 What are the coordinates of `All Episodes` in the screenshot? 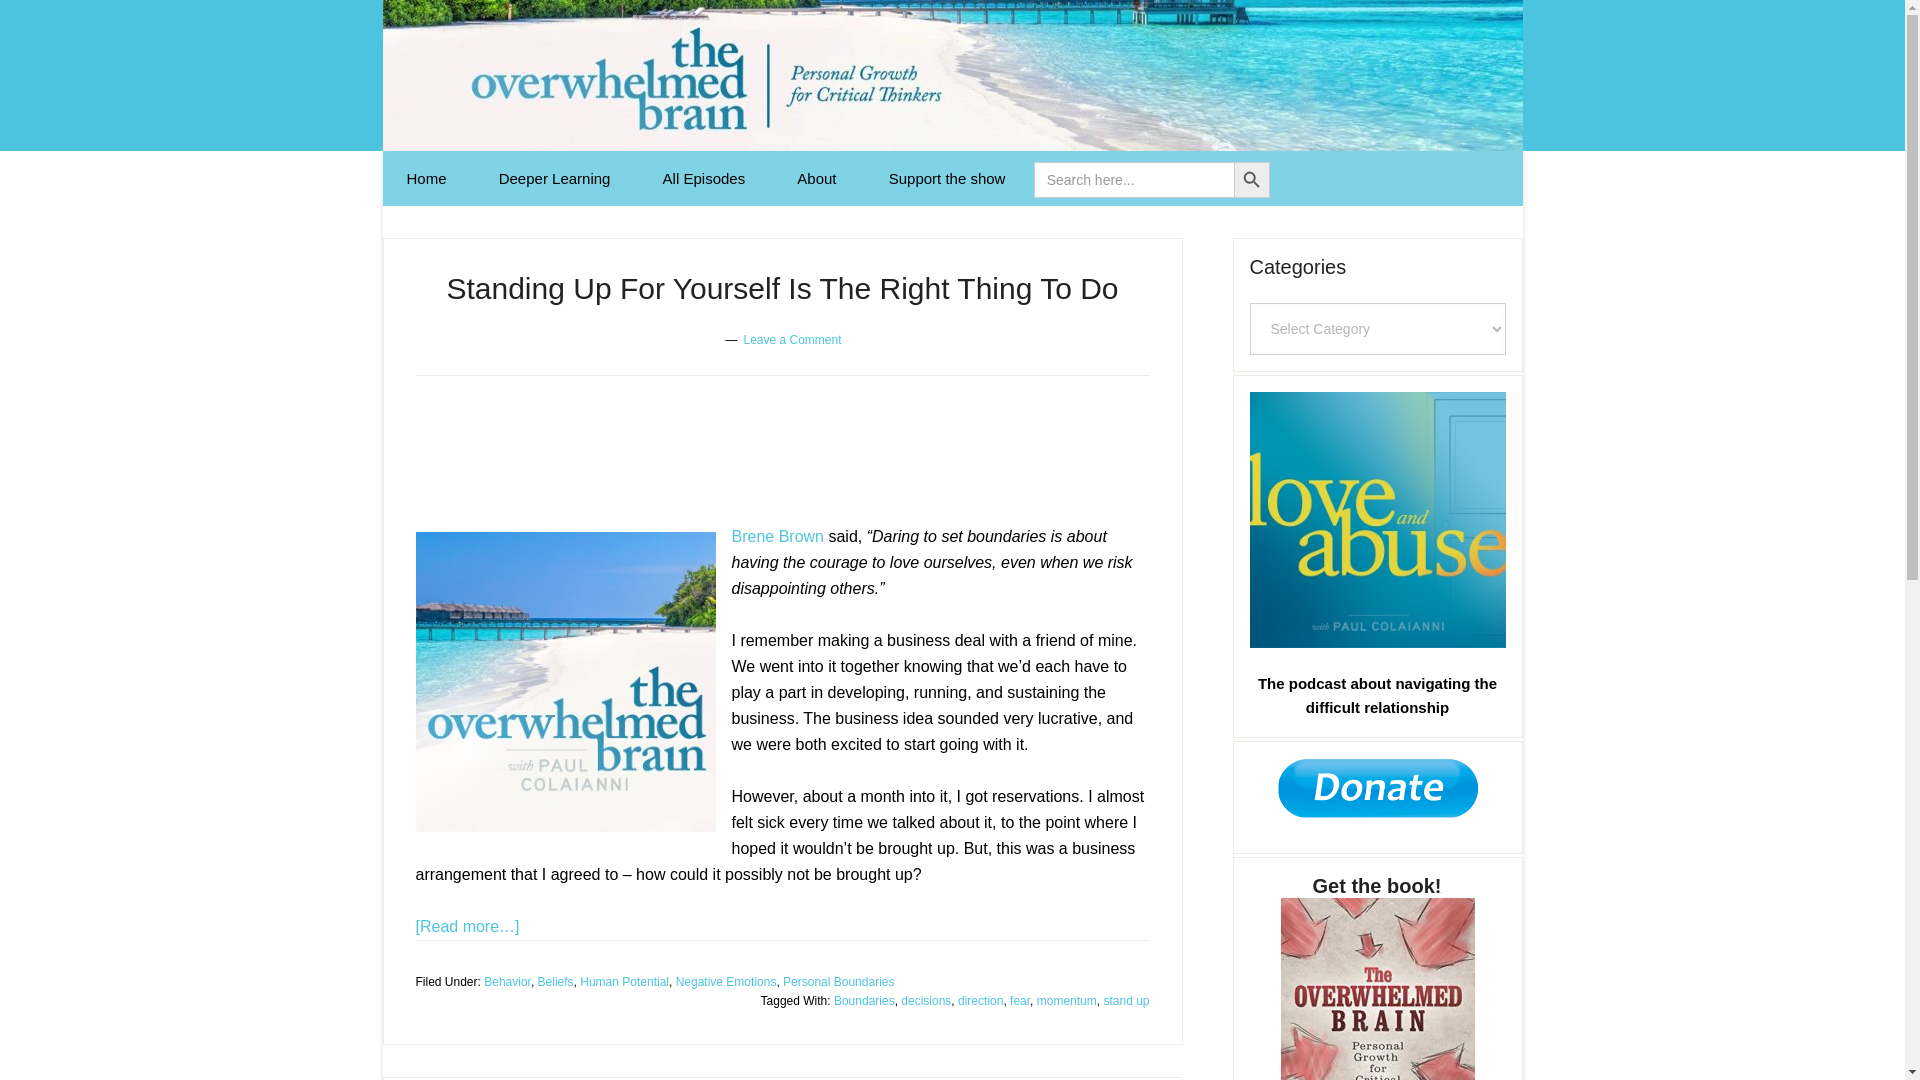 It's located at (704, 178).